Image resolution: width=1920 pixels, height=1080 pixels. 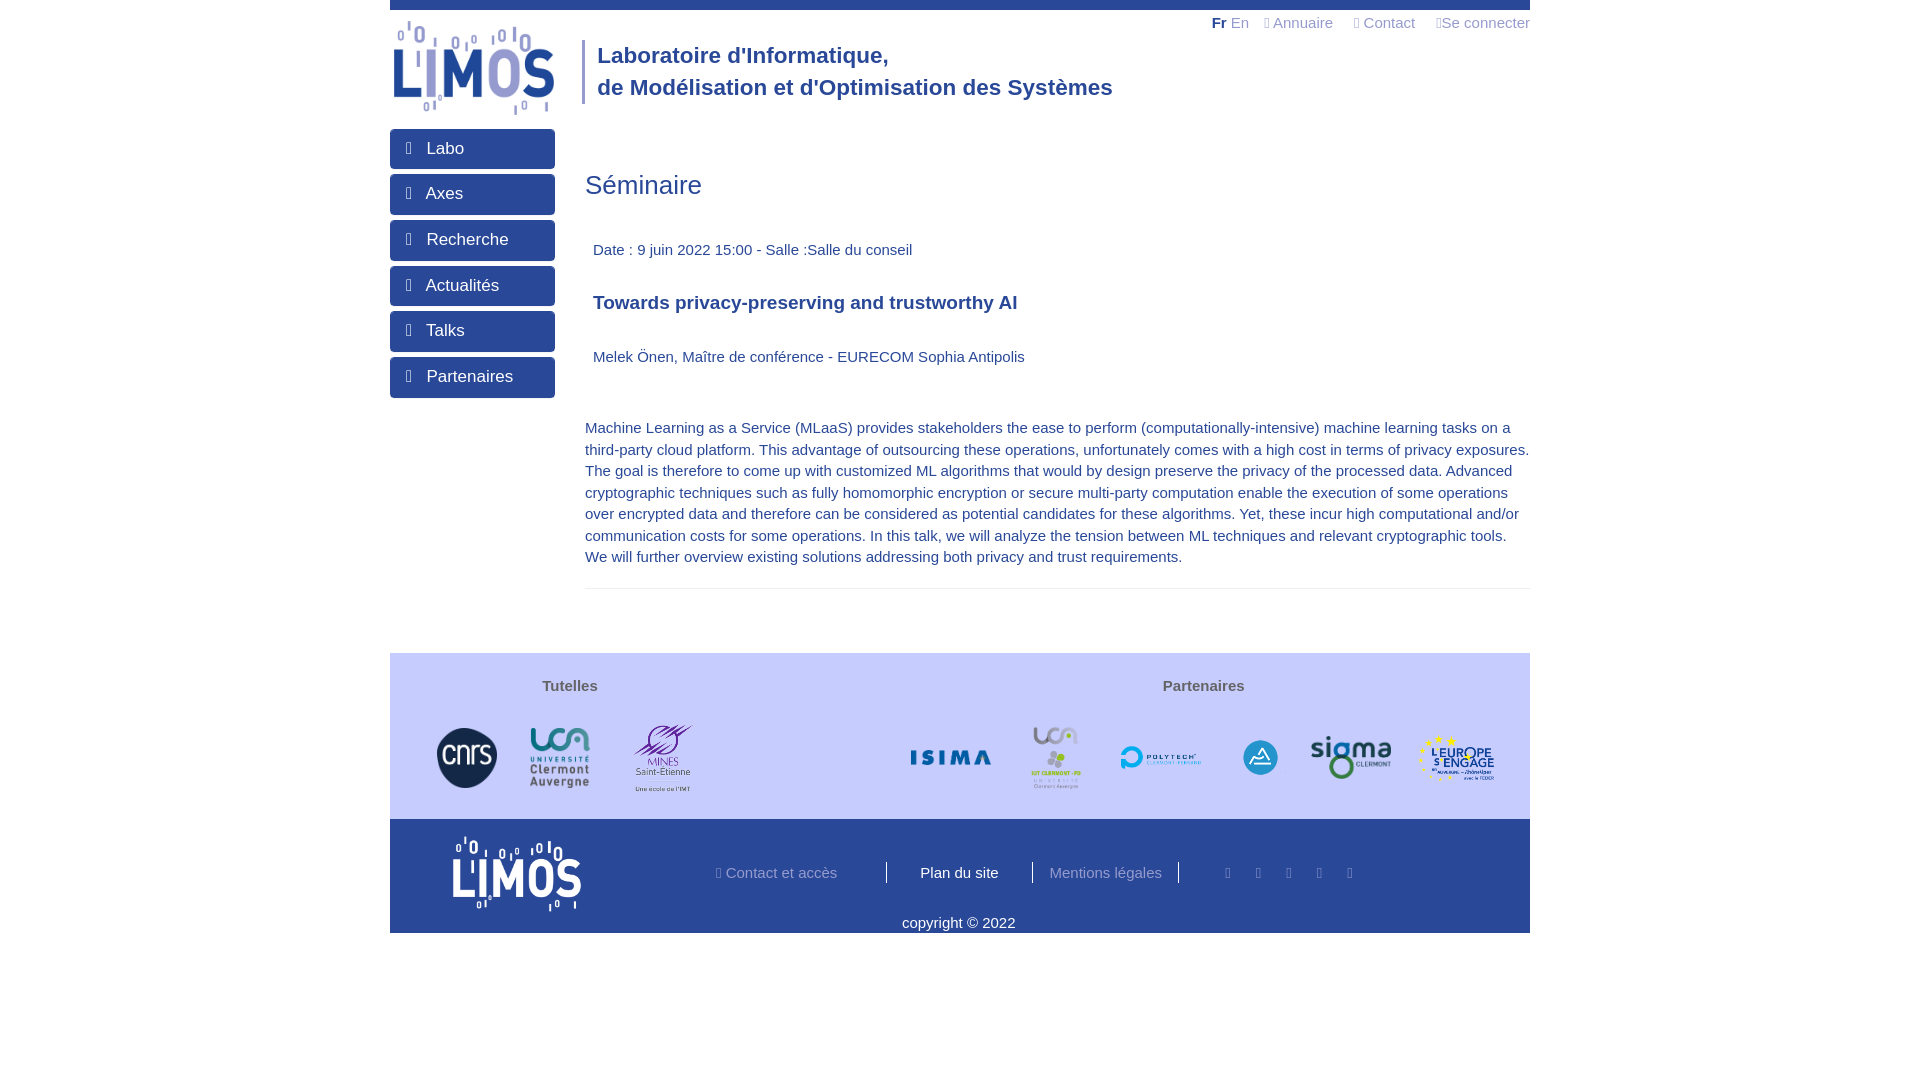 I want to click on Contact, so click(x=1384, y=22).